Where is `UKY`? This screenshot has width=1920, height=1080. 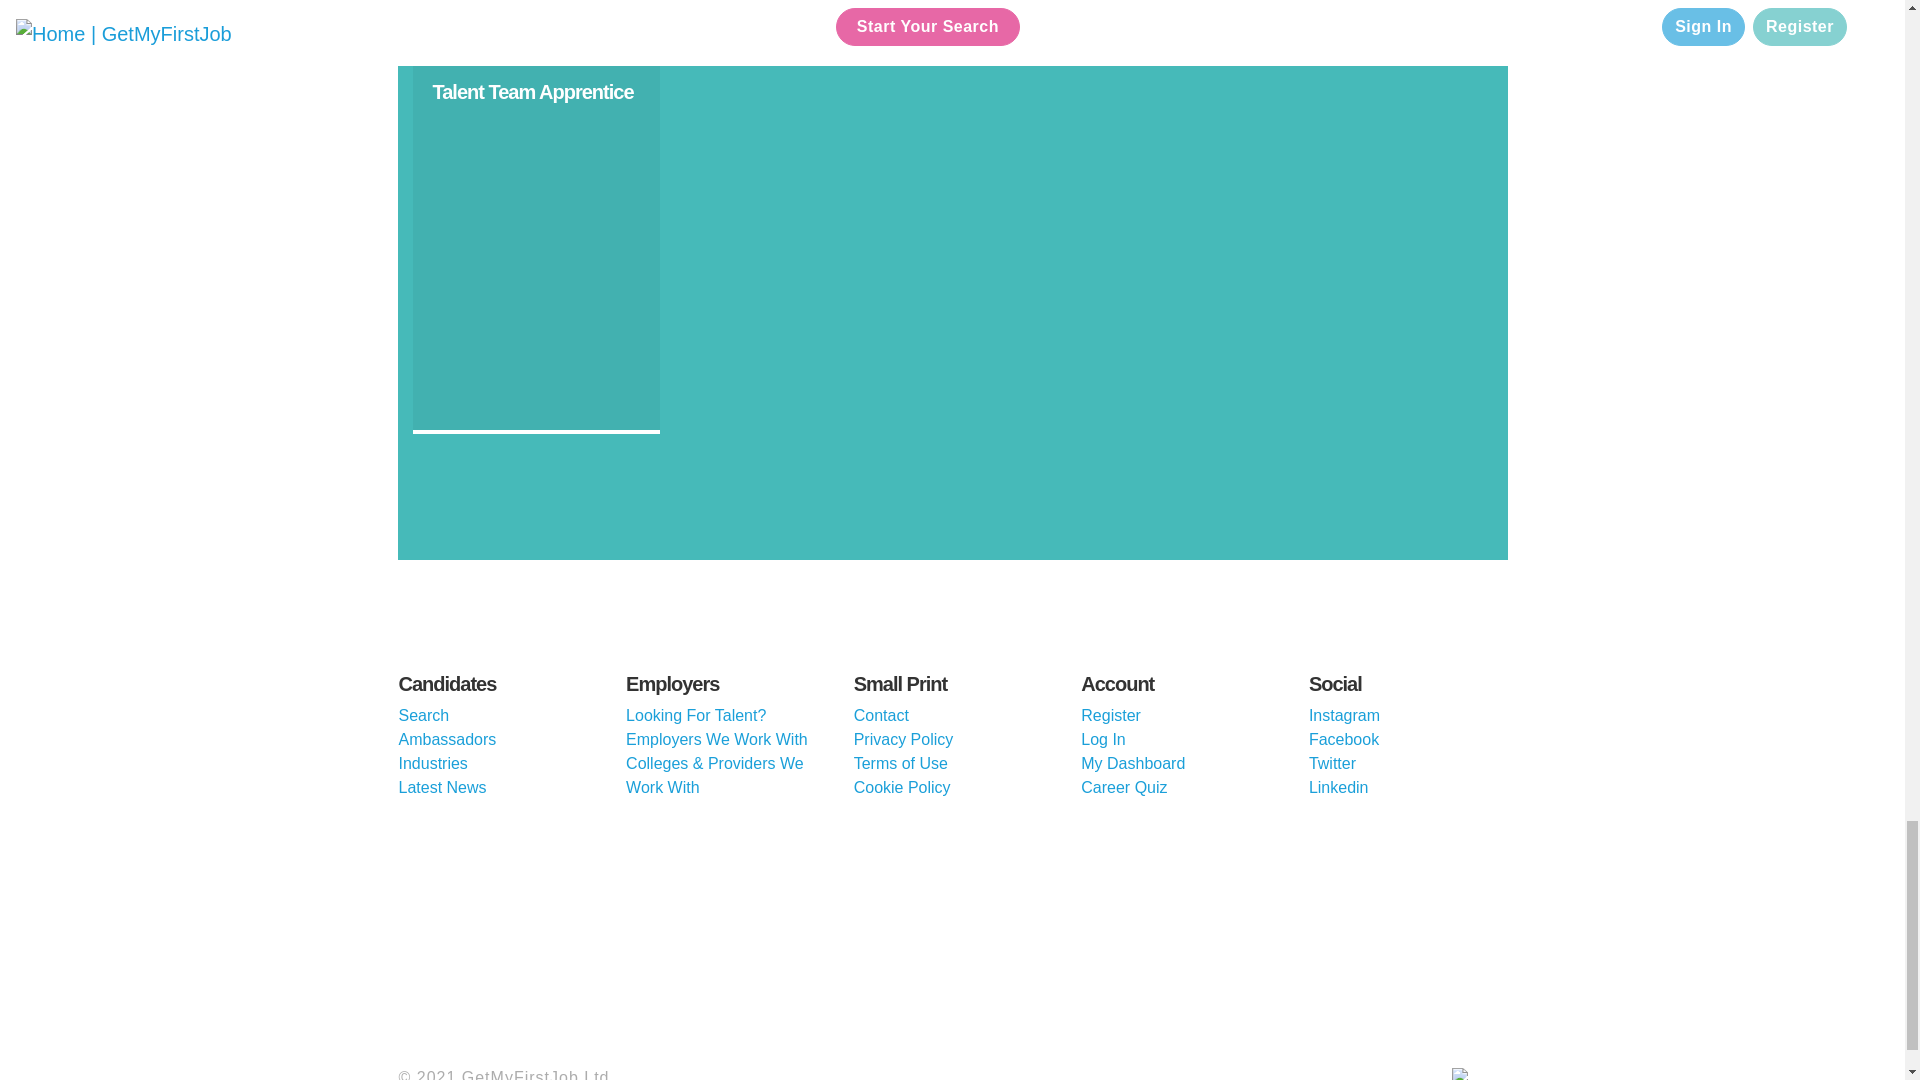
UKY is located at coordinates (1237, 938).